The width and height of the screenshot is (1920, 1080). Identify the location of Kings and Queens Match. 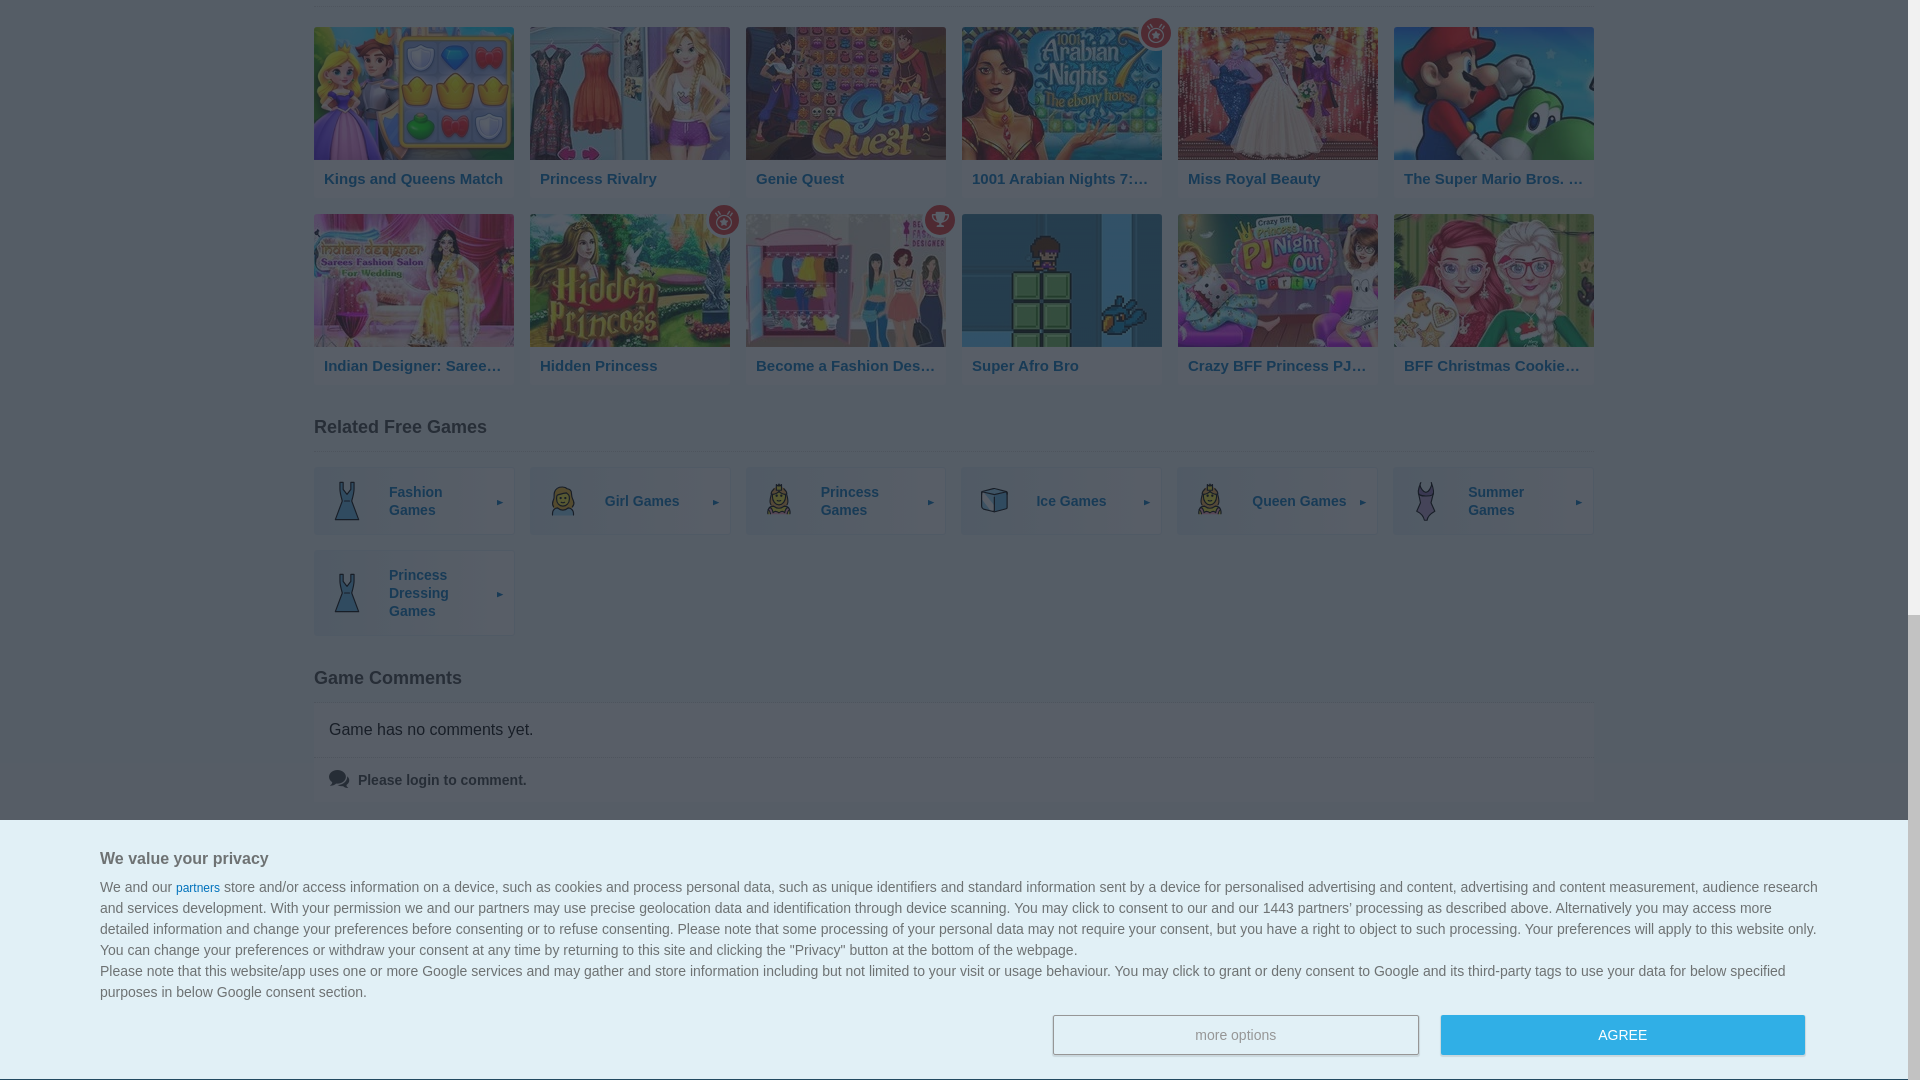
(414, 112).